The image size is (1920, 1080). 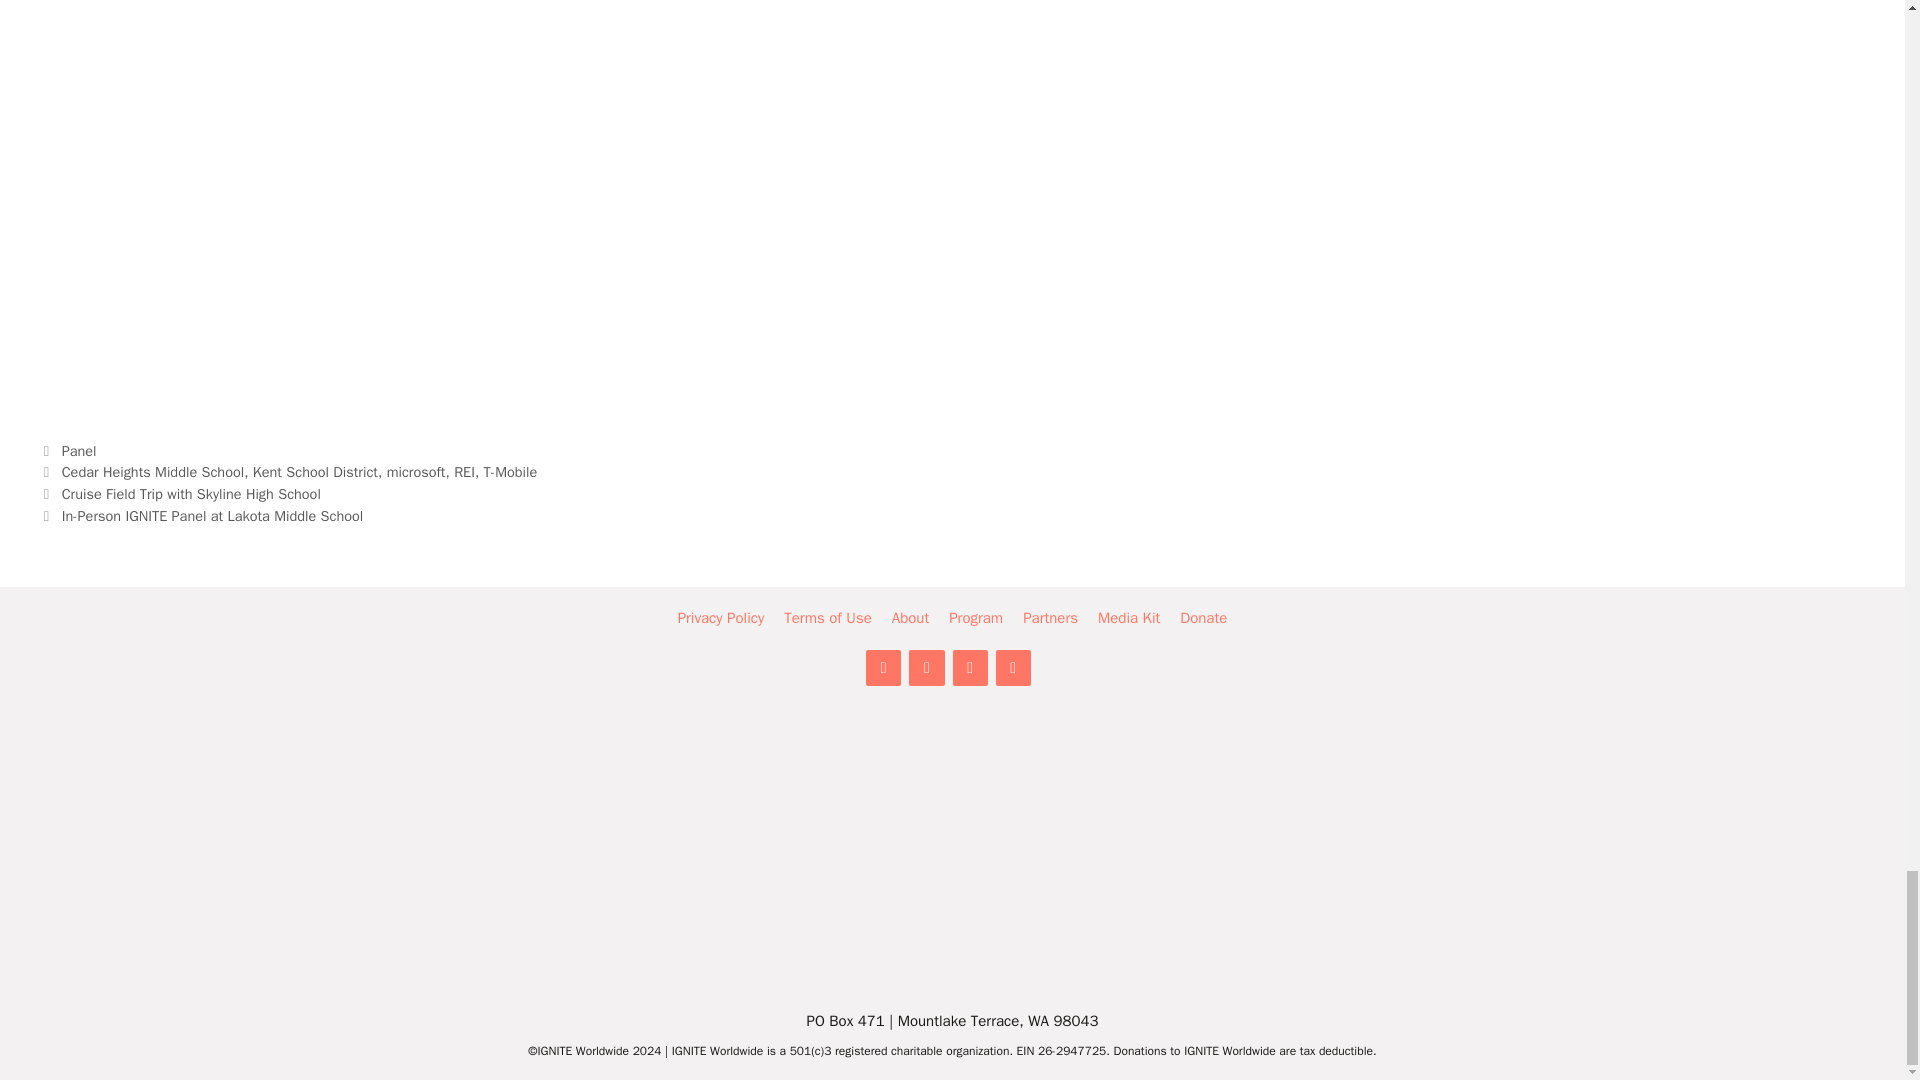 What do you see at coordinates (969, 668) in the screenshot?
I see `Instagram` at bounding box center [969, 668].